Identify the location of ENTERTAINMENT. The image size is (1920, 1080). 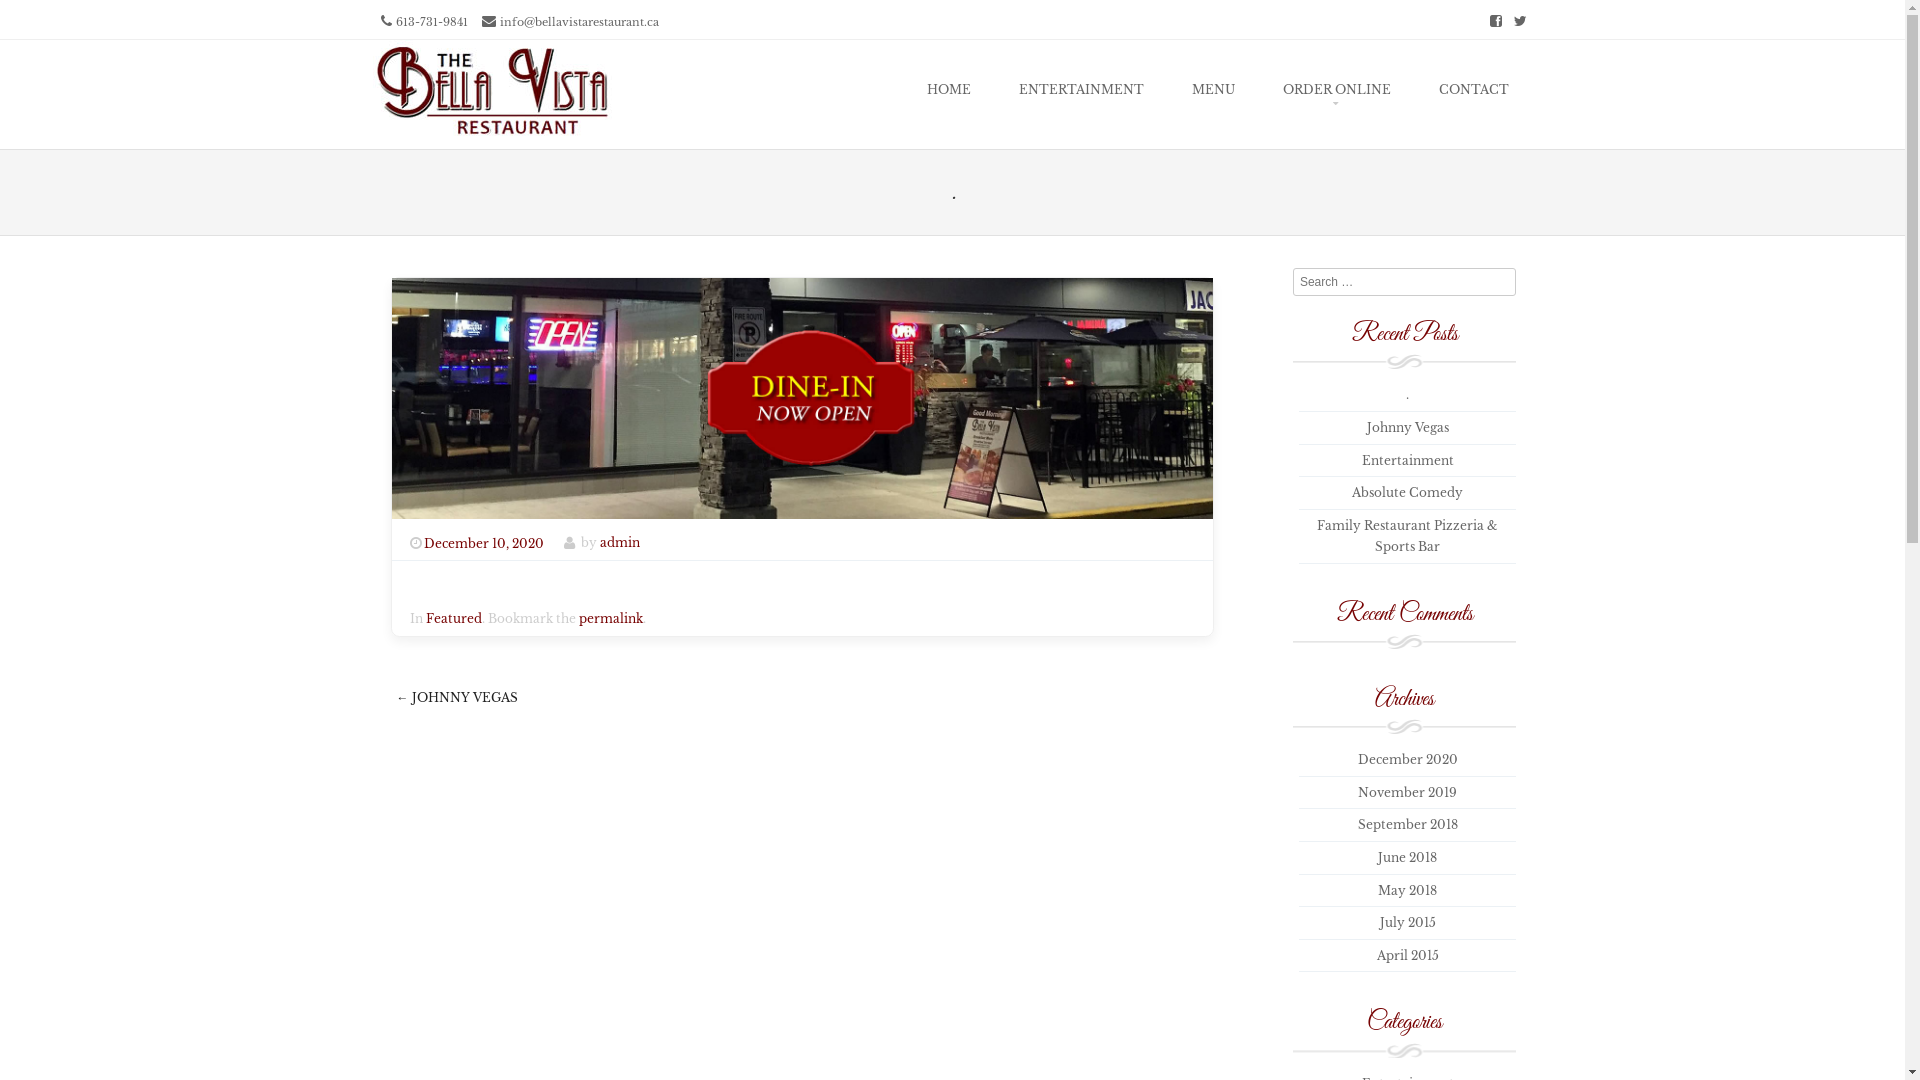
(1080, 90).